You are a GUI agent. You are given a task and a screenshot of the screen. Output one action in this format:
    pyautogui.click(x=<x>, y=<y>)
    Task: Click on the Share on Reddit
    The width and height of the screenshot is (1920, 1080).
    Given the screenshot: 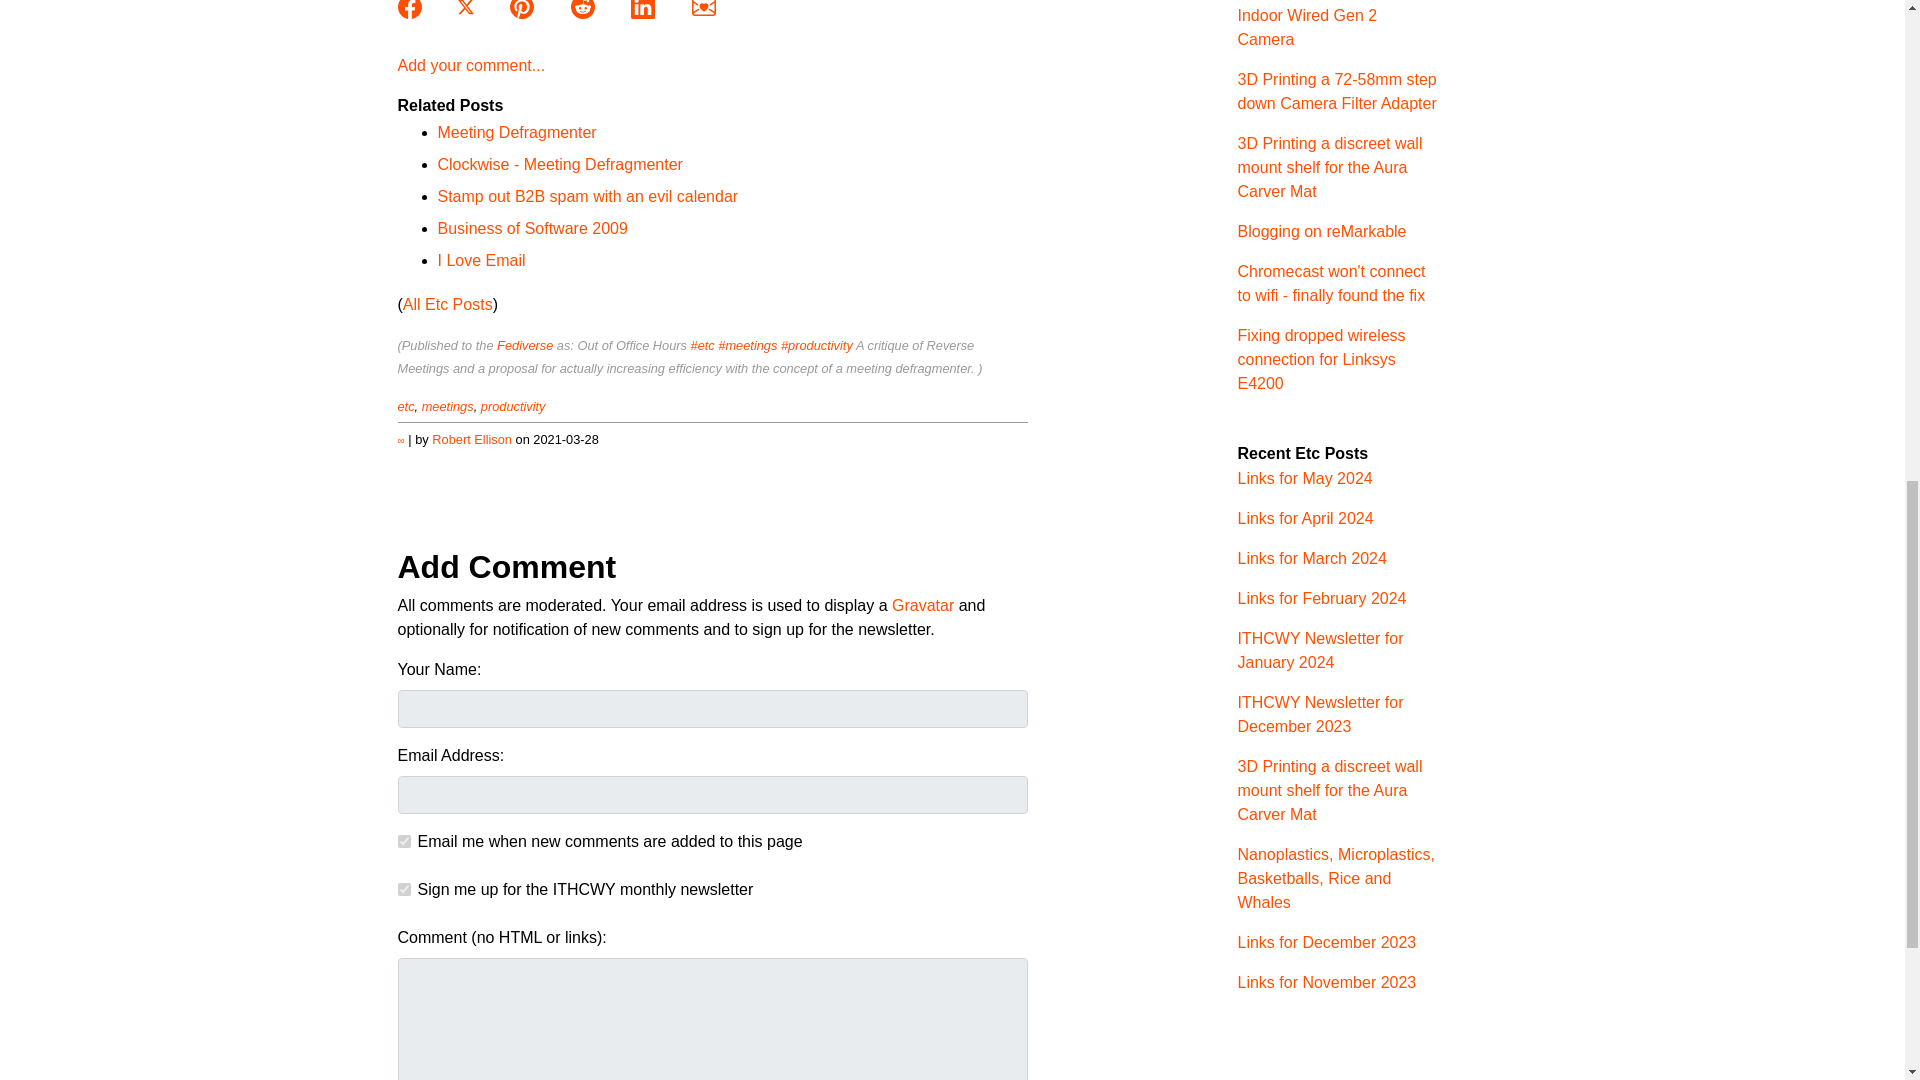 What is the action you would take?
    pyautogui.click(x=584, y=7)
    